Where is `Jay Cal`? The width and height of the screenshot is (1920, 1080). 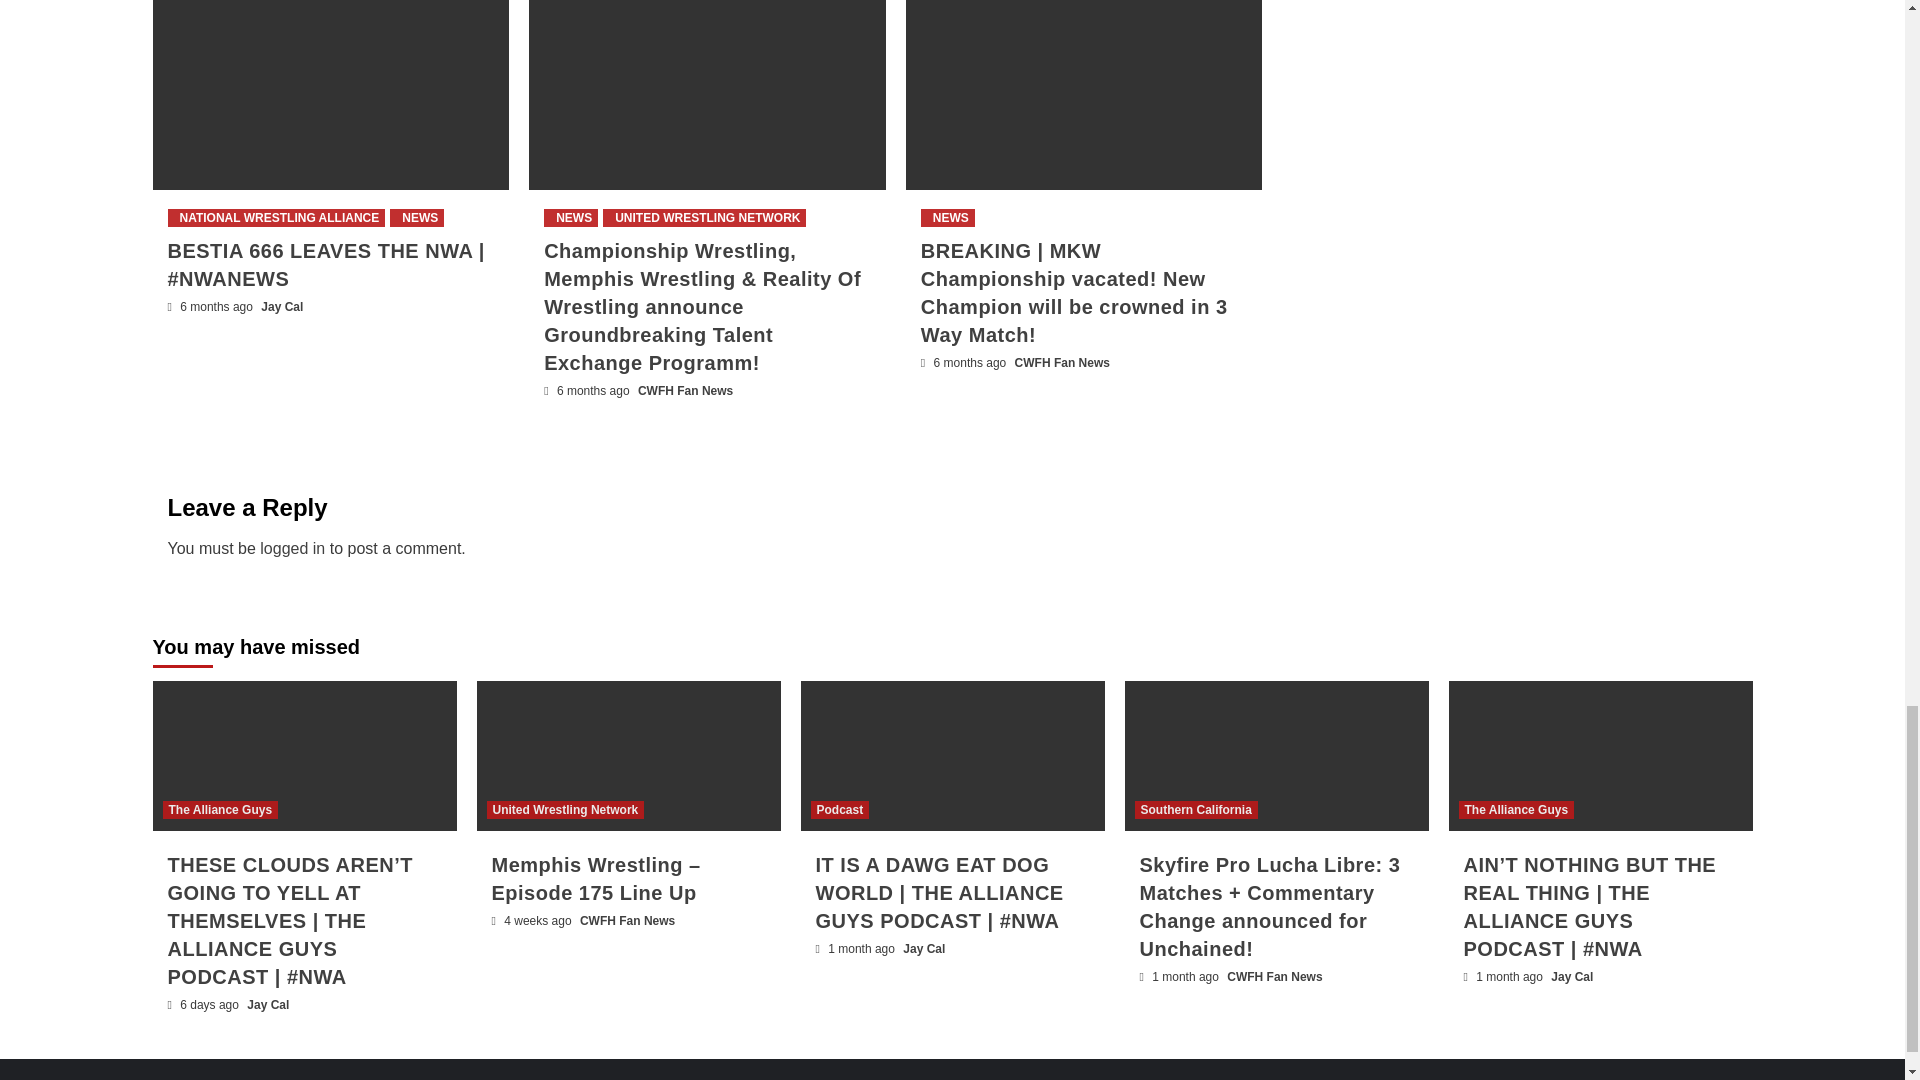
Jay Cal is located at coordinates (282, 307).